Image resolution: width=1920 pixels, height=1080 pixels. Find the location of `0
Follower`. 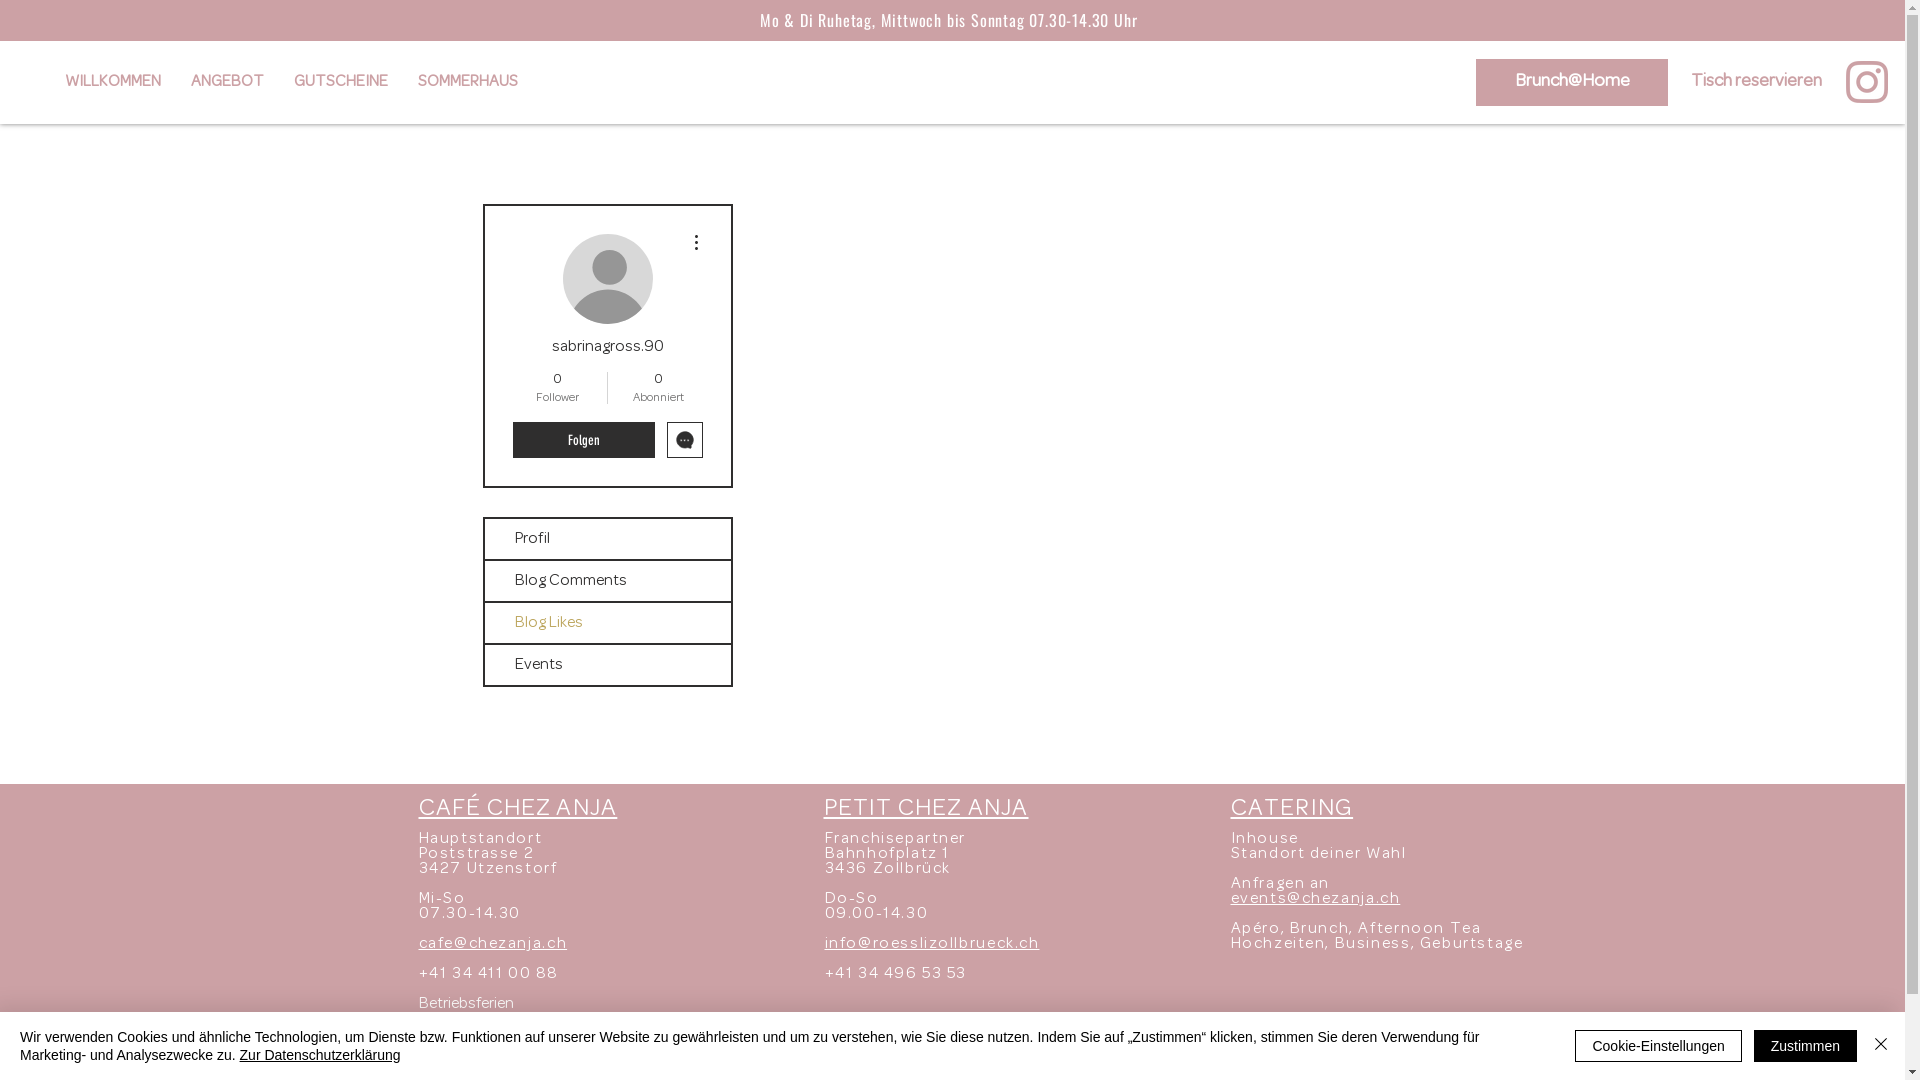

0
Follower is located at coordinates (556, 388).